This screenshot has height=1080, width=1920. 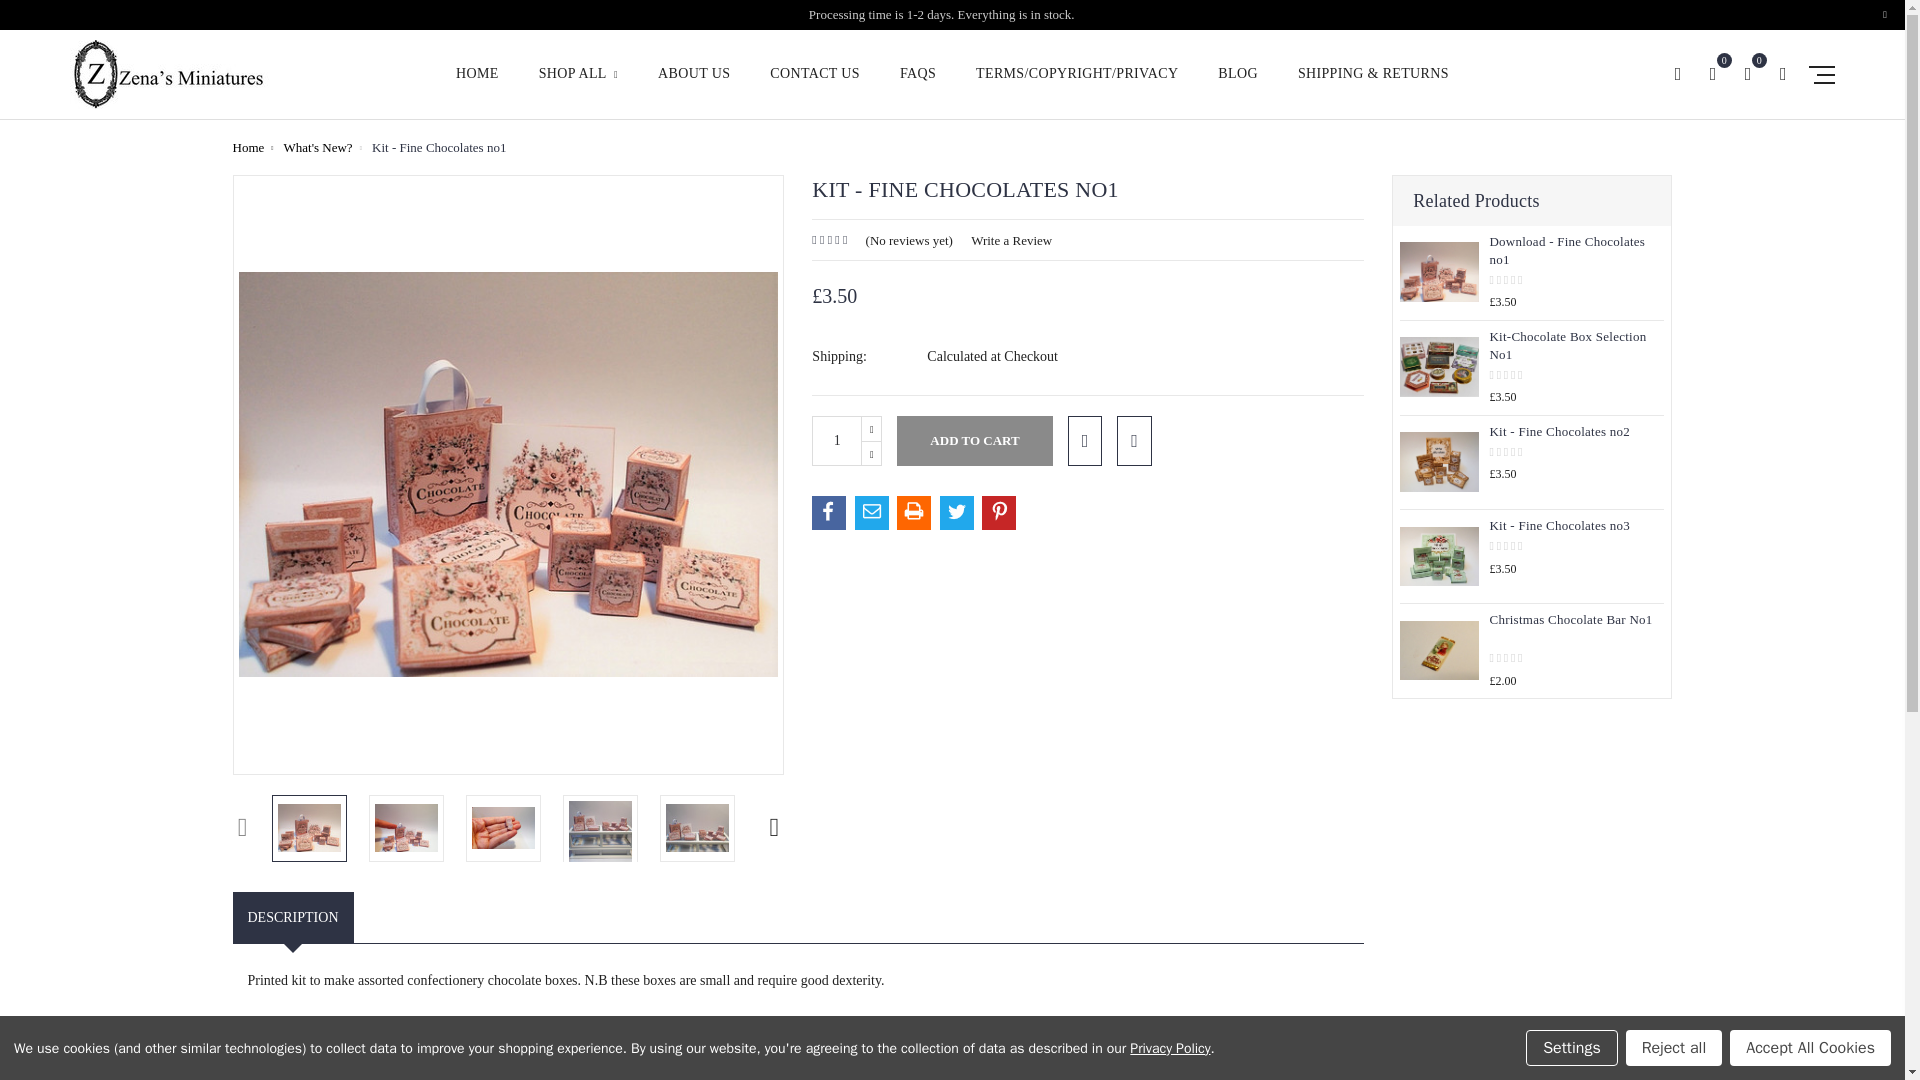 What do you see at coordinates (1438, 462) in the screenshot?
I see `Kit - Fine Chocolates no2` at bounding box center [1438, 462].